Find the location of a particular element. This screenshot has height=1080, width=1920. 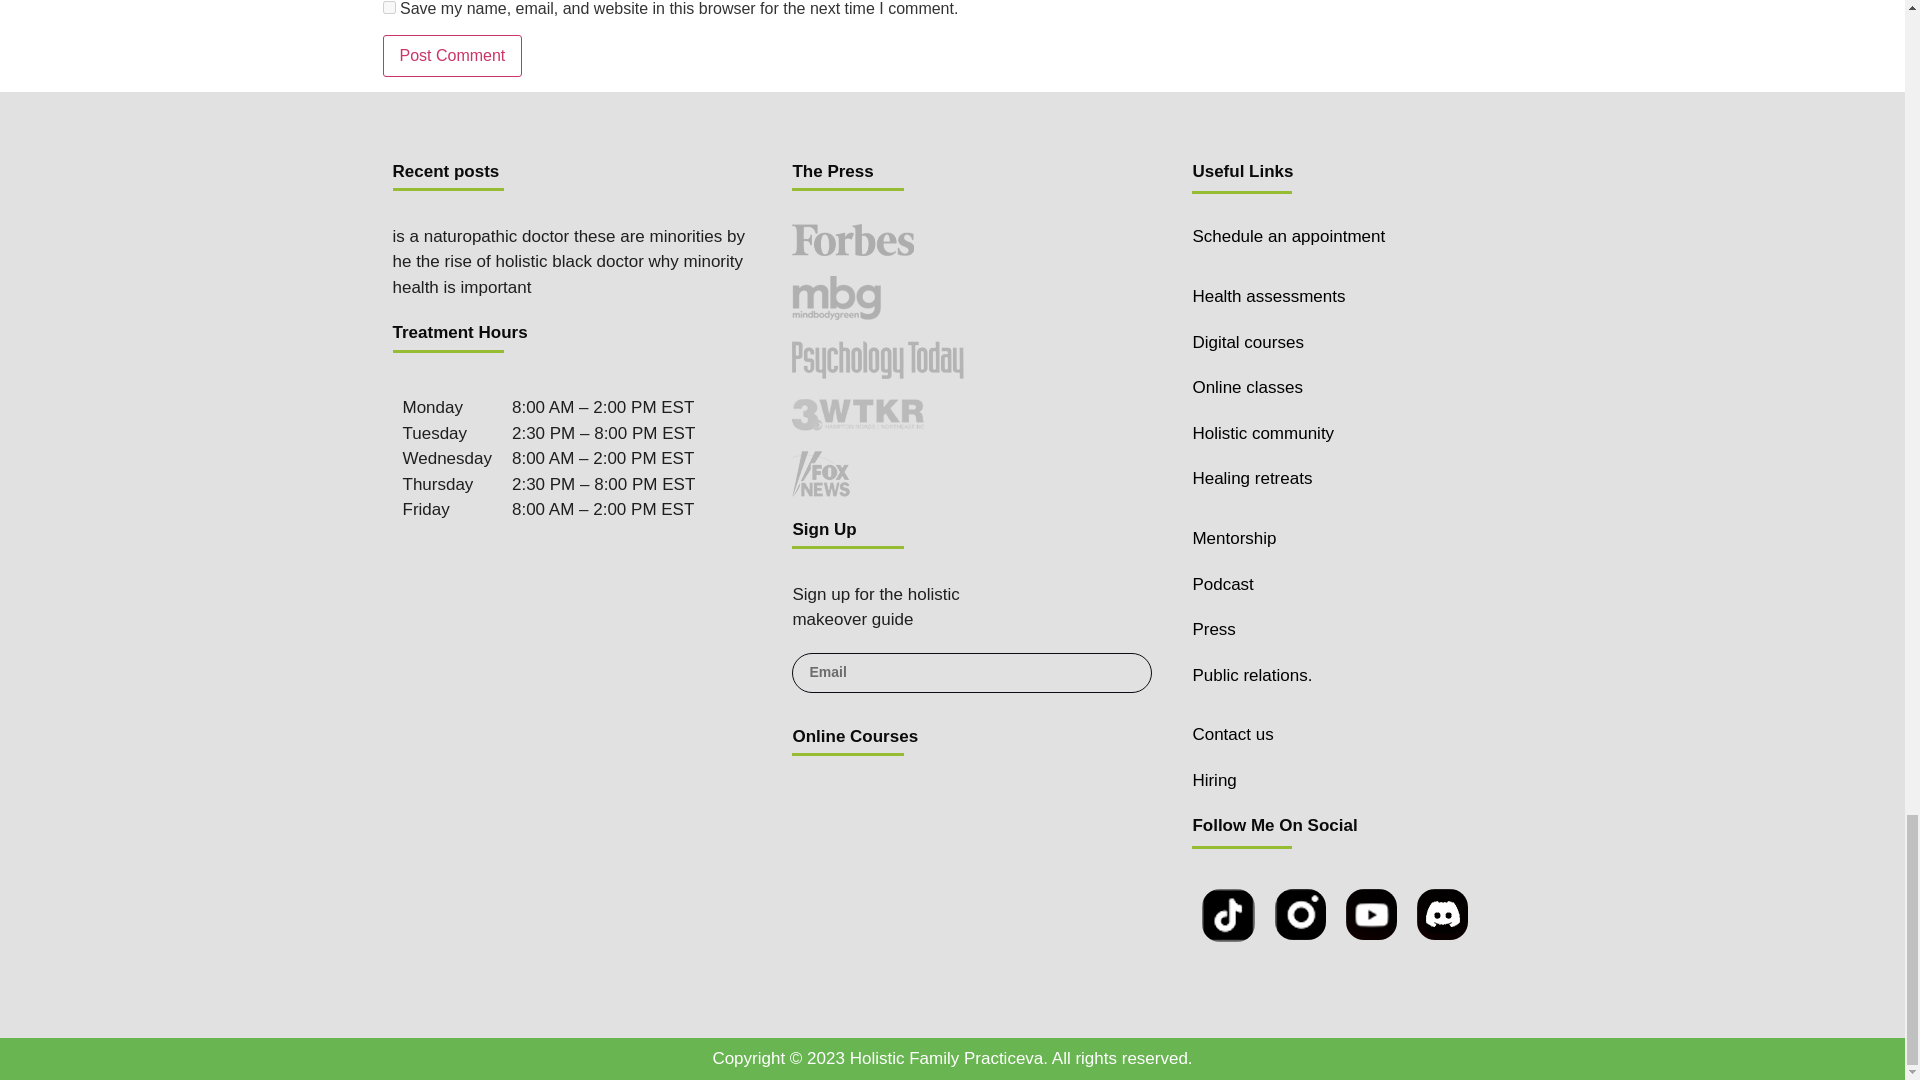

Mentorship is located at coordinates (1234, 538).